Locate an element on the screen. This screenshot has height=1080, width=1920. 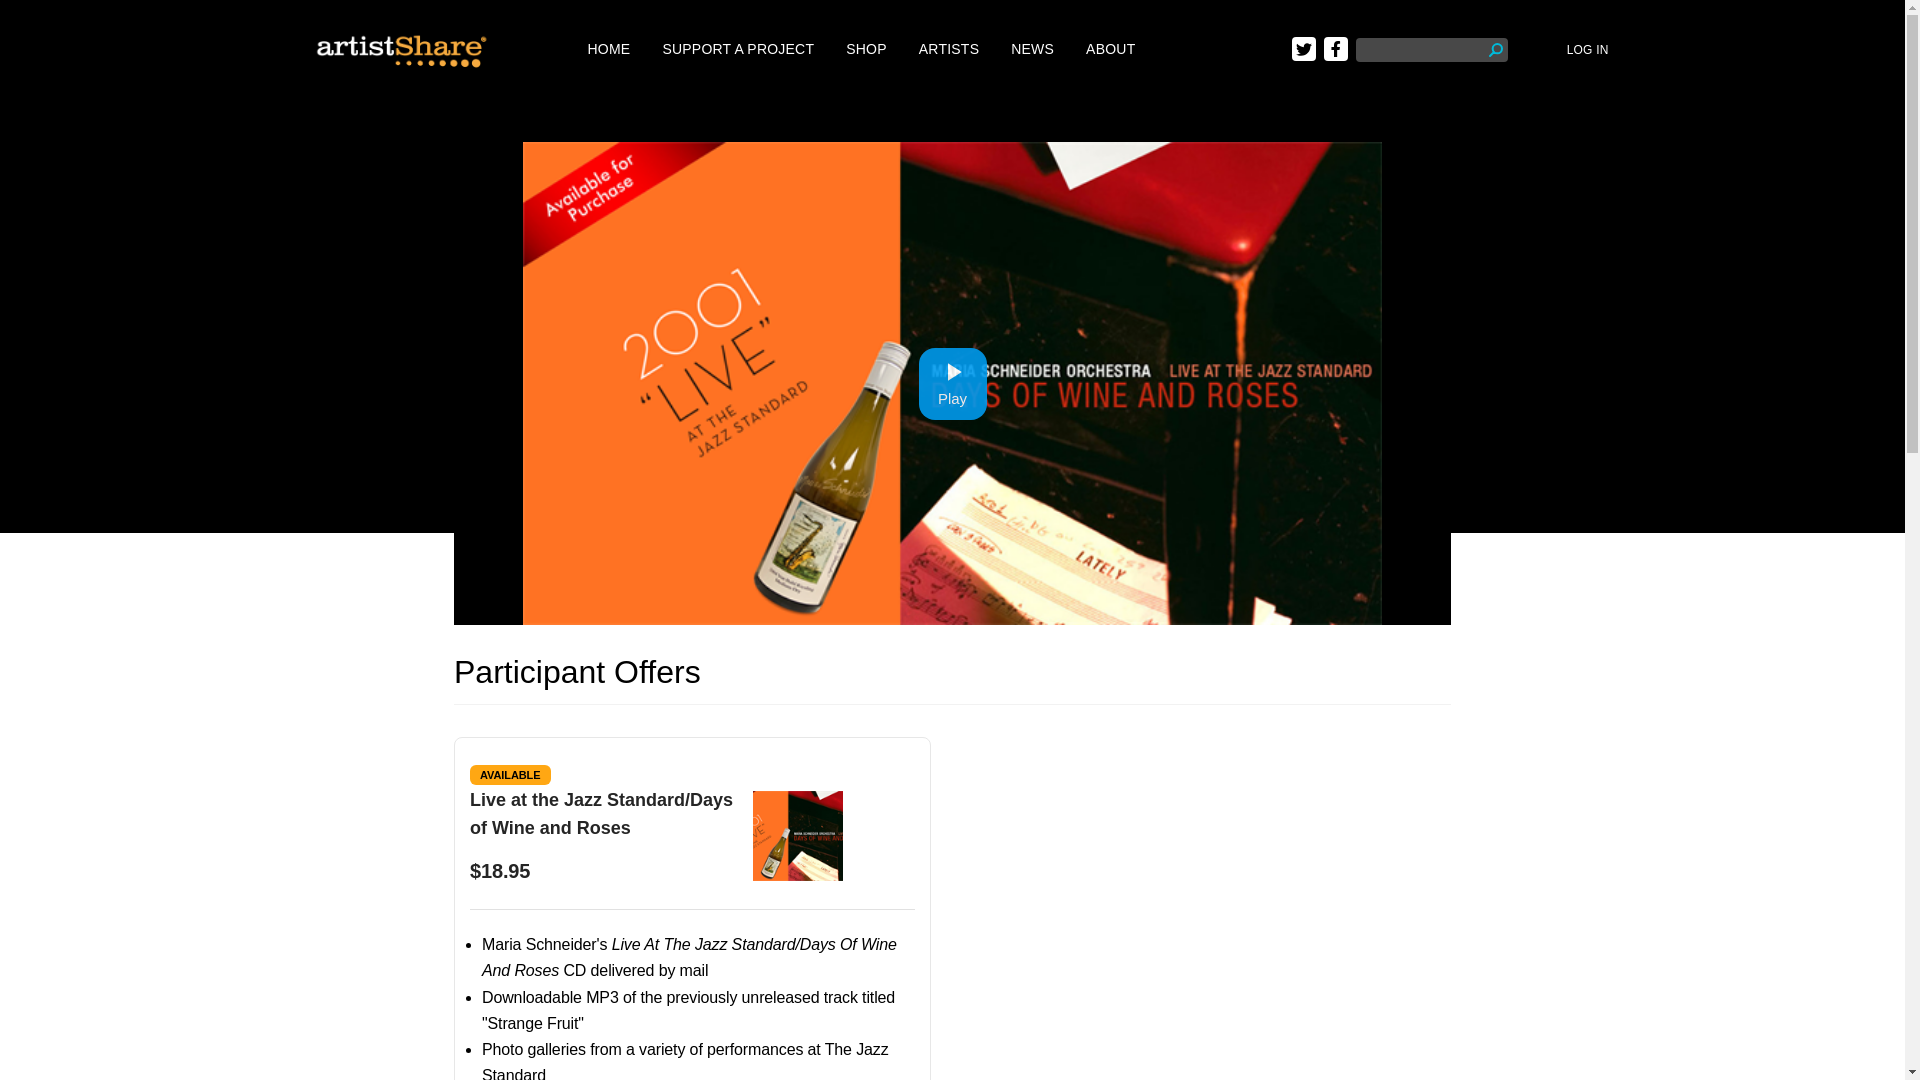
ARTISTS is located at coordinates (949, 49).